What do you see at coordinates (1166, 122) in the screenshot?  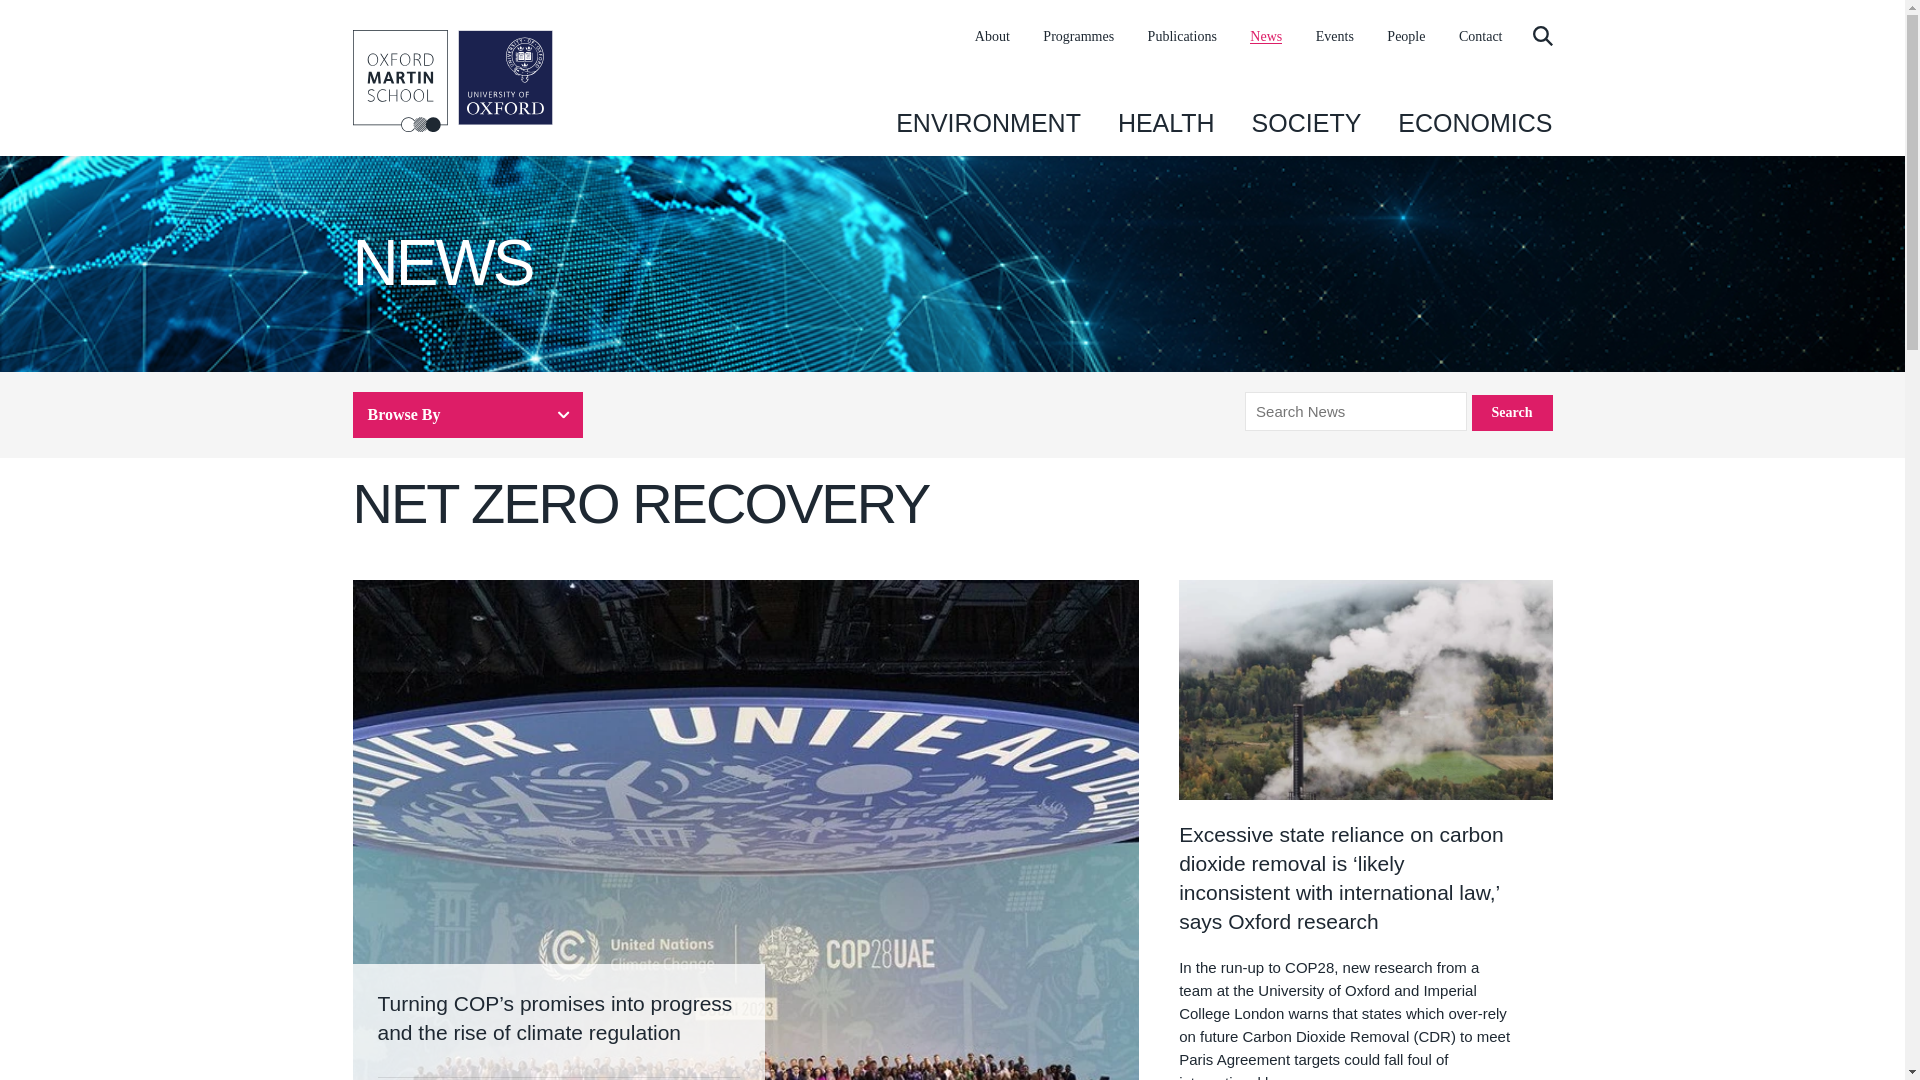 I see `HEALTH` at bounding box center [1166, 122].